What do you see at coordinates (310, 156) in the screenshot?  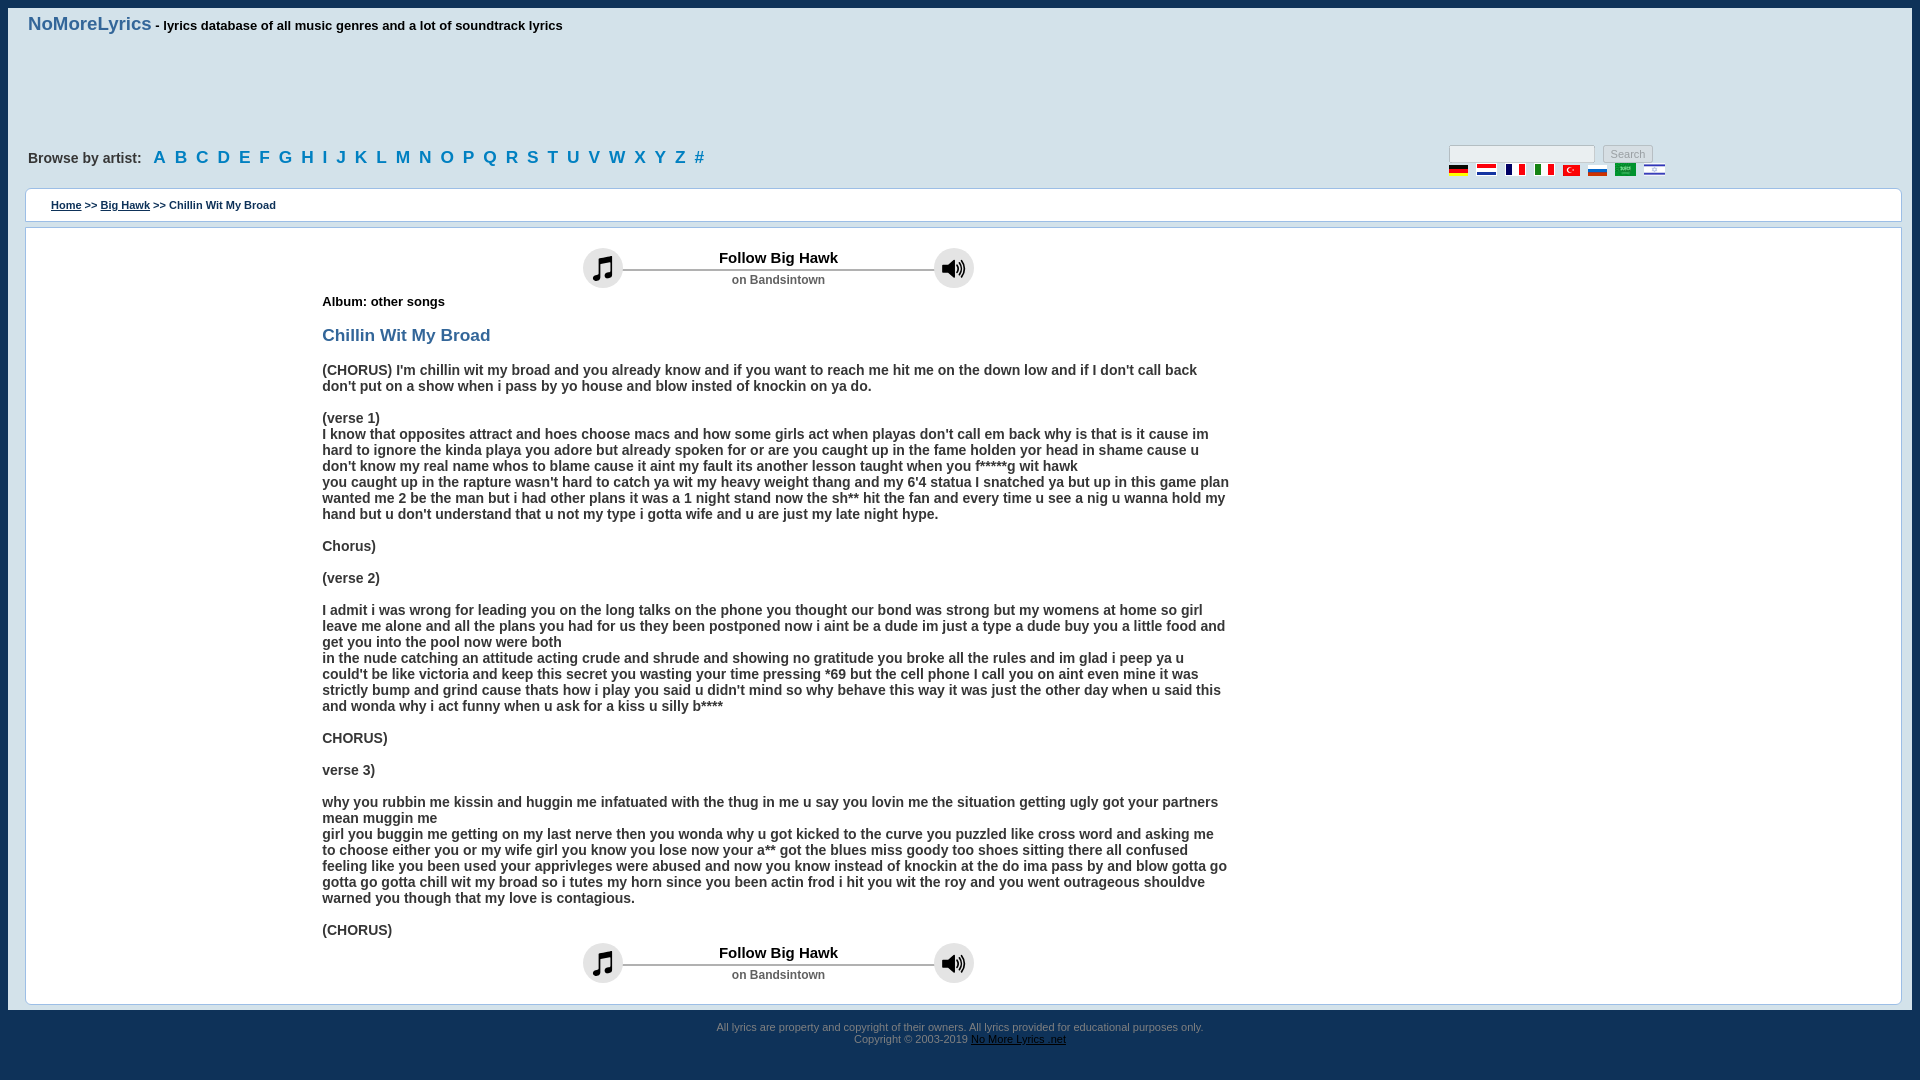 I see `H` at bounding box center [310, 156].